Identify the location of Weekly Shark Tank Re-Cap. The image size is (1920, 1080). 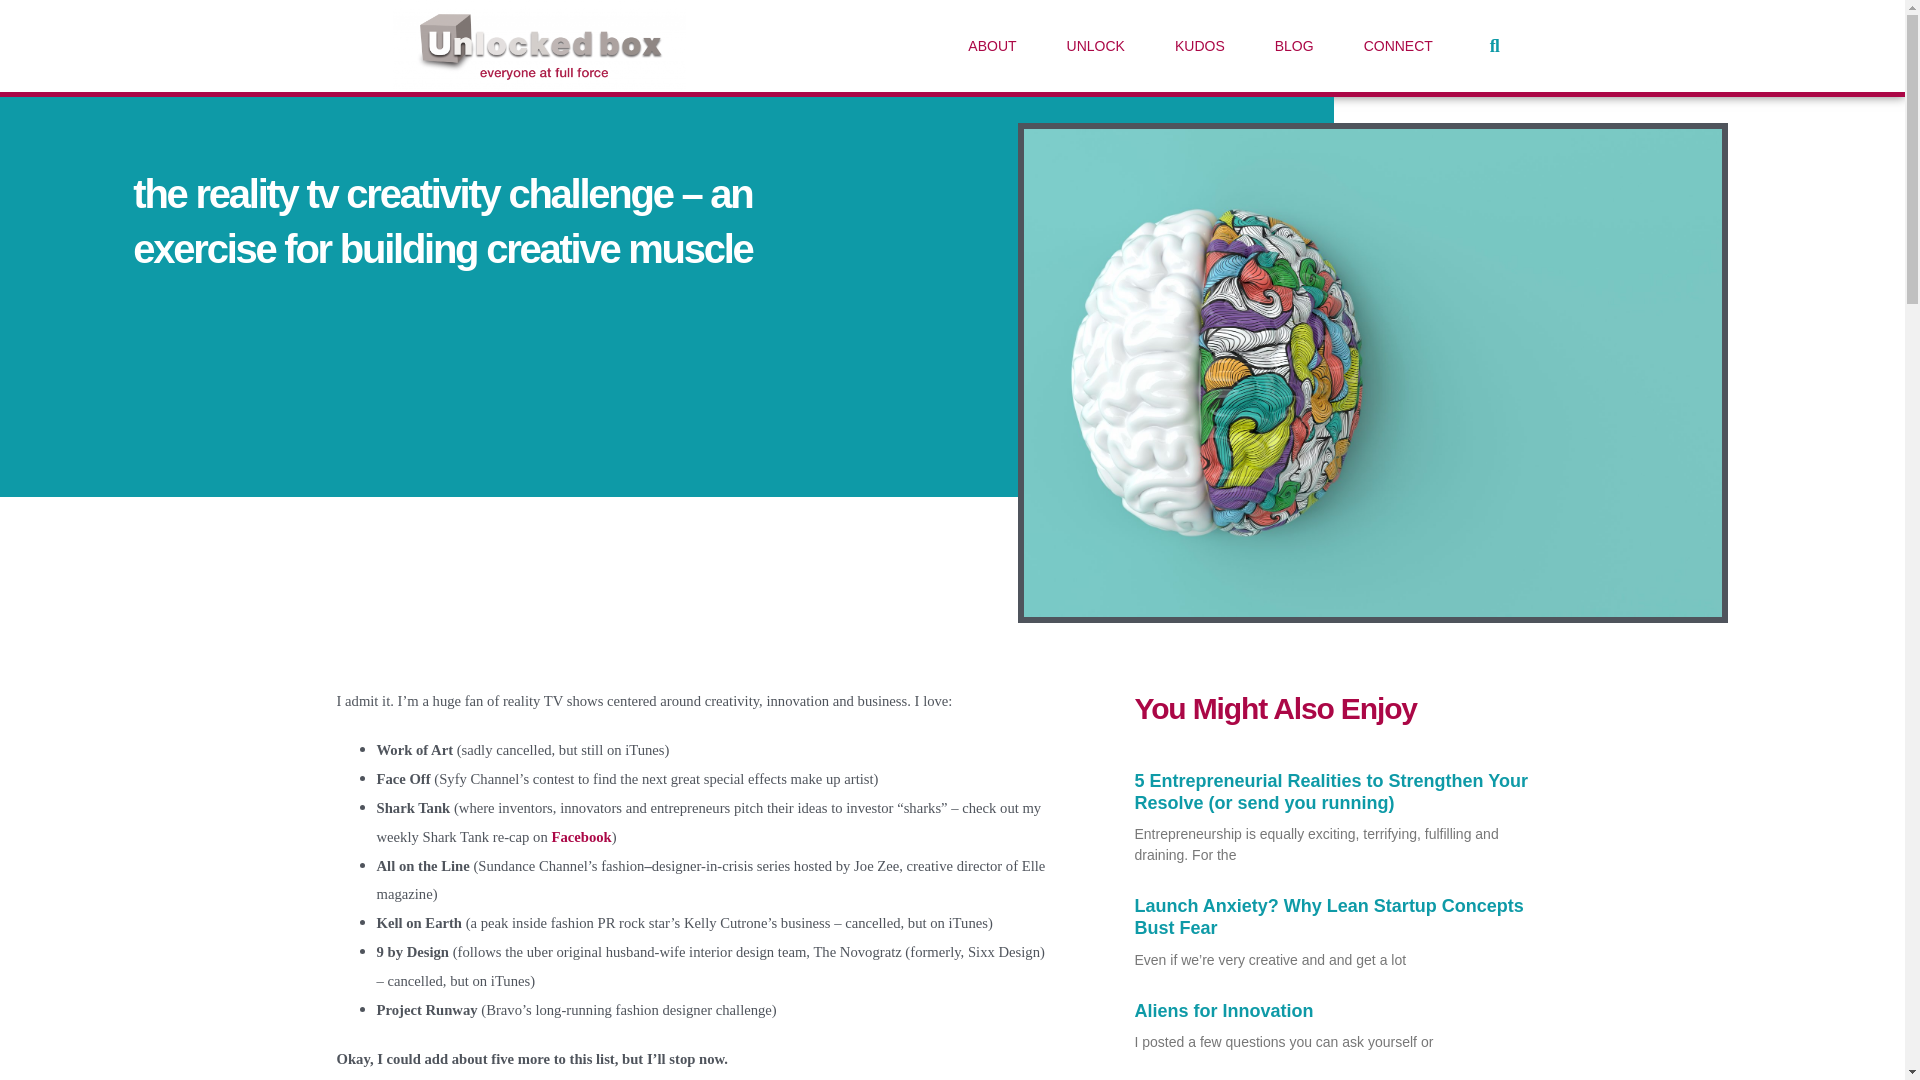
(580, 836).